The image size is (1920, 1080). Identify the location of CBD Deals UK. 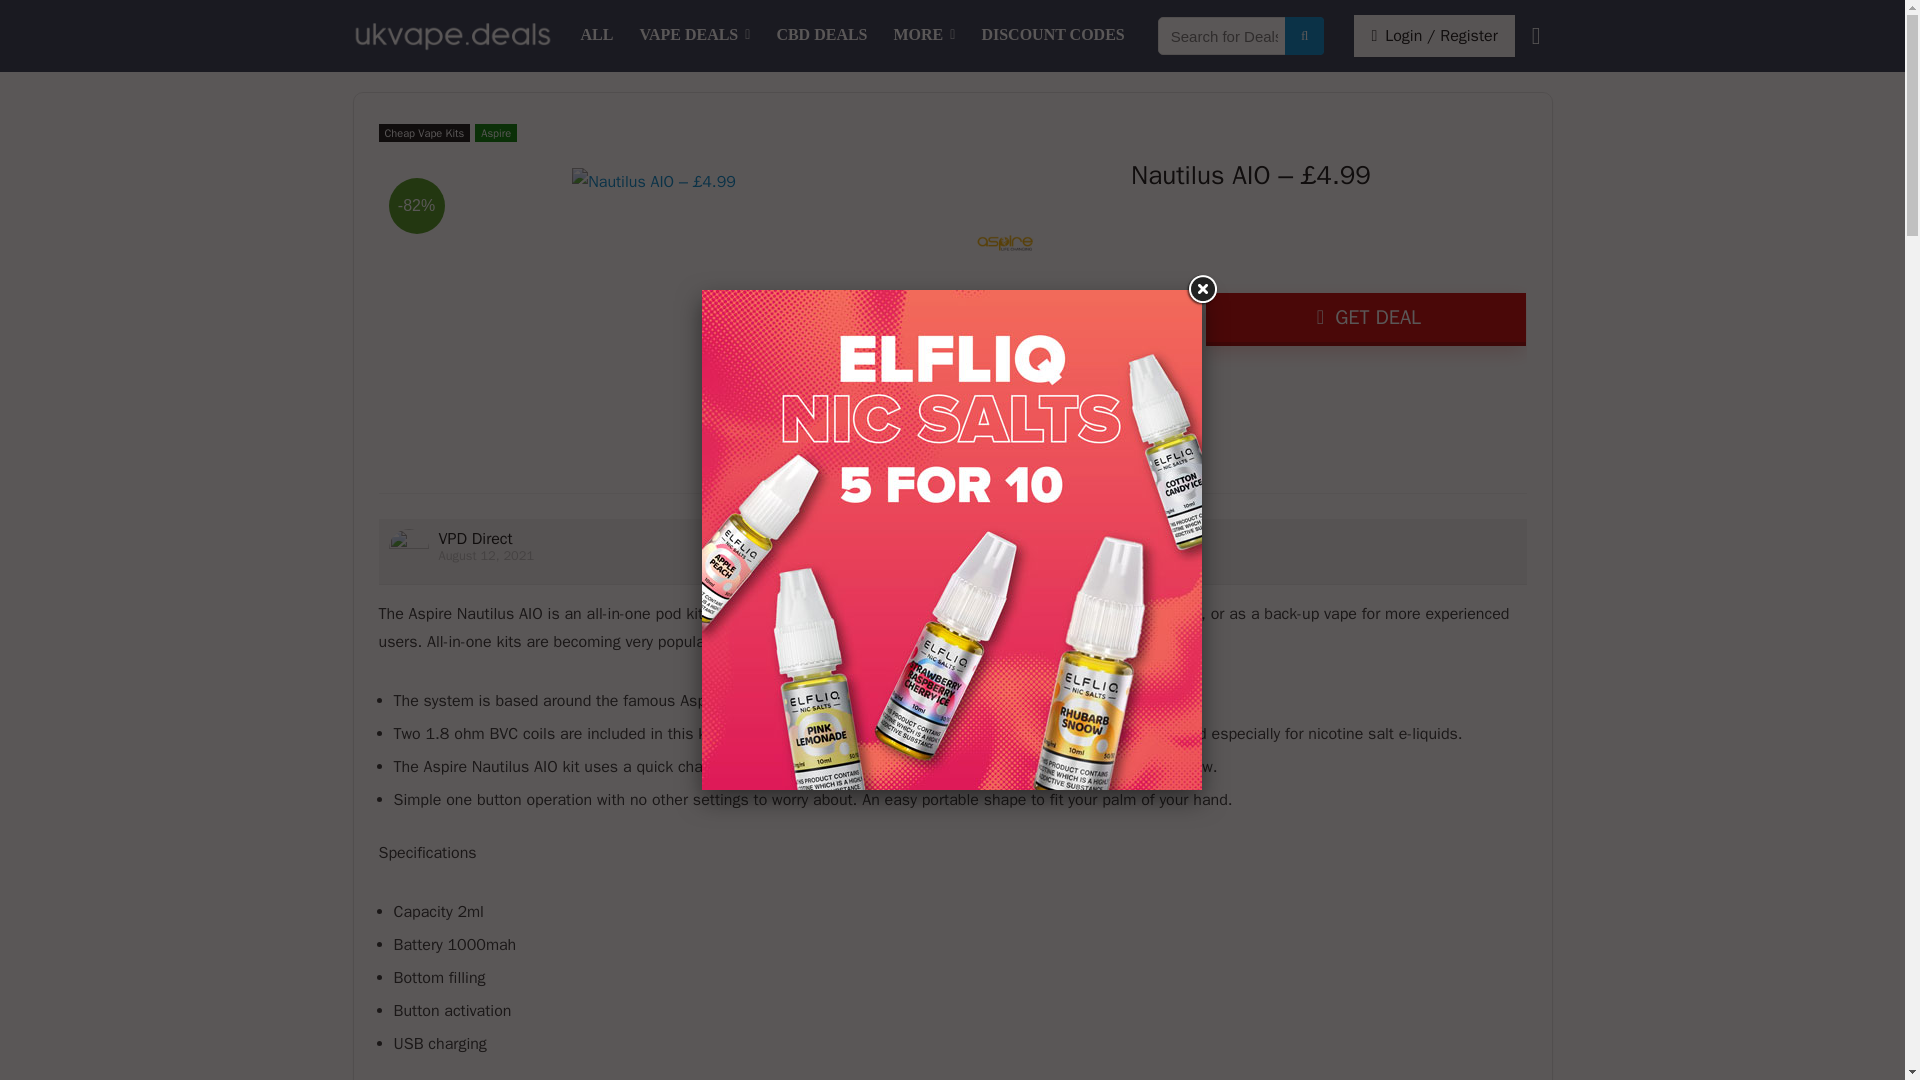
(820, 36).